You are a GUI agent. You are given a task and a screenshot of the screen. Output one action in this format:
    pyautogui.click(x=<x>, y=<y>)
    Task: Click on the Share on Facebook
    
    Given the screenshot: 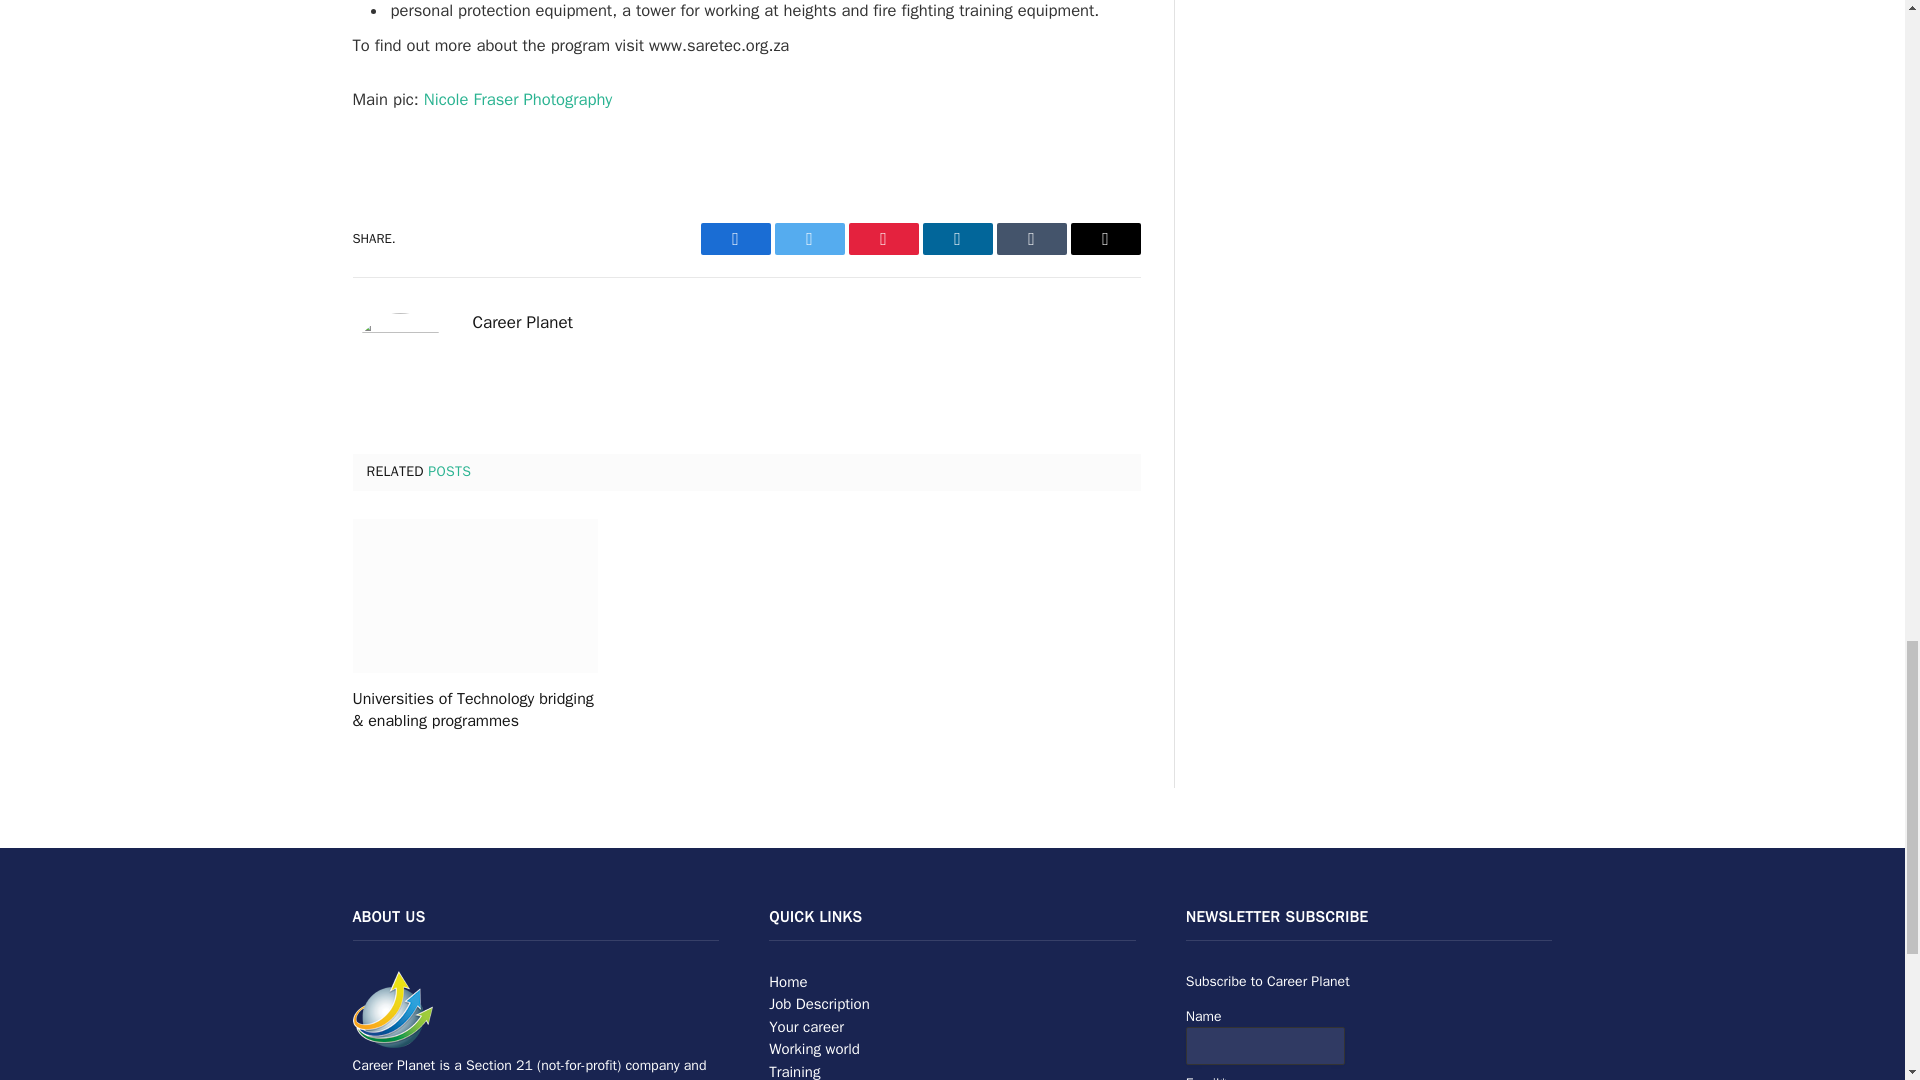 What is the action you would take?
    pyautogui.click(x=734, y=238)
    